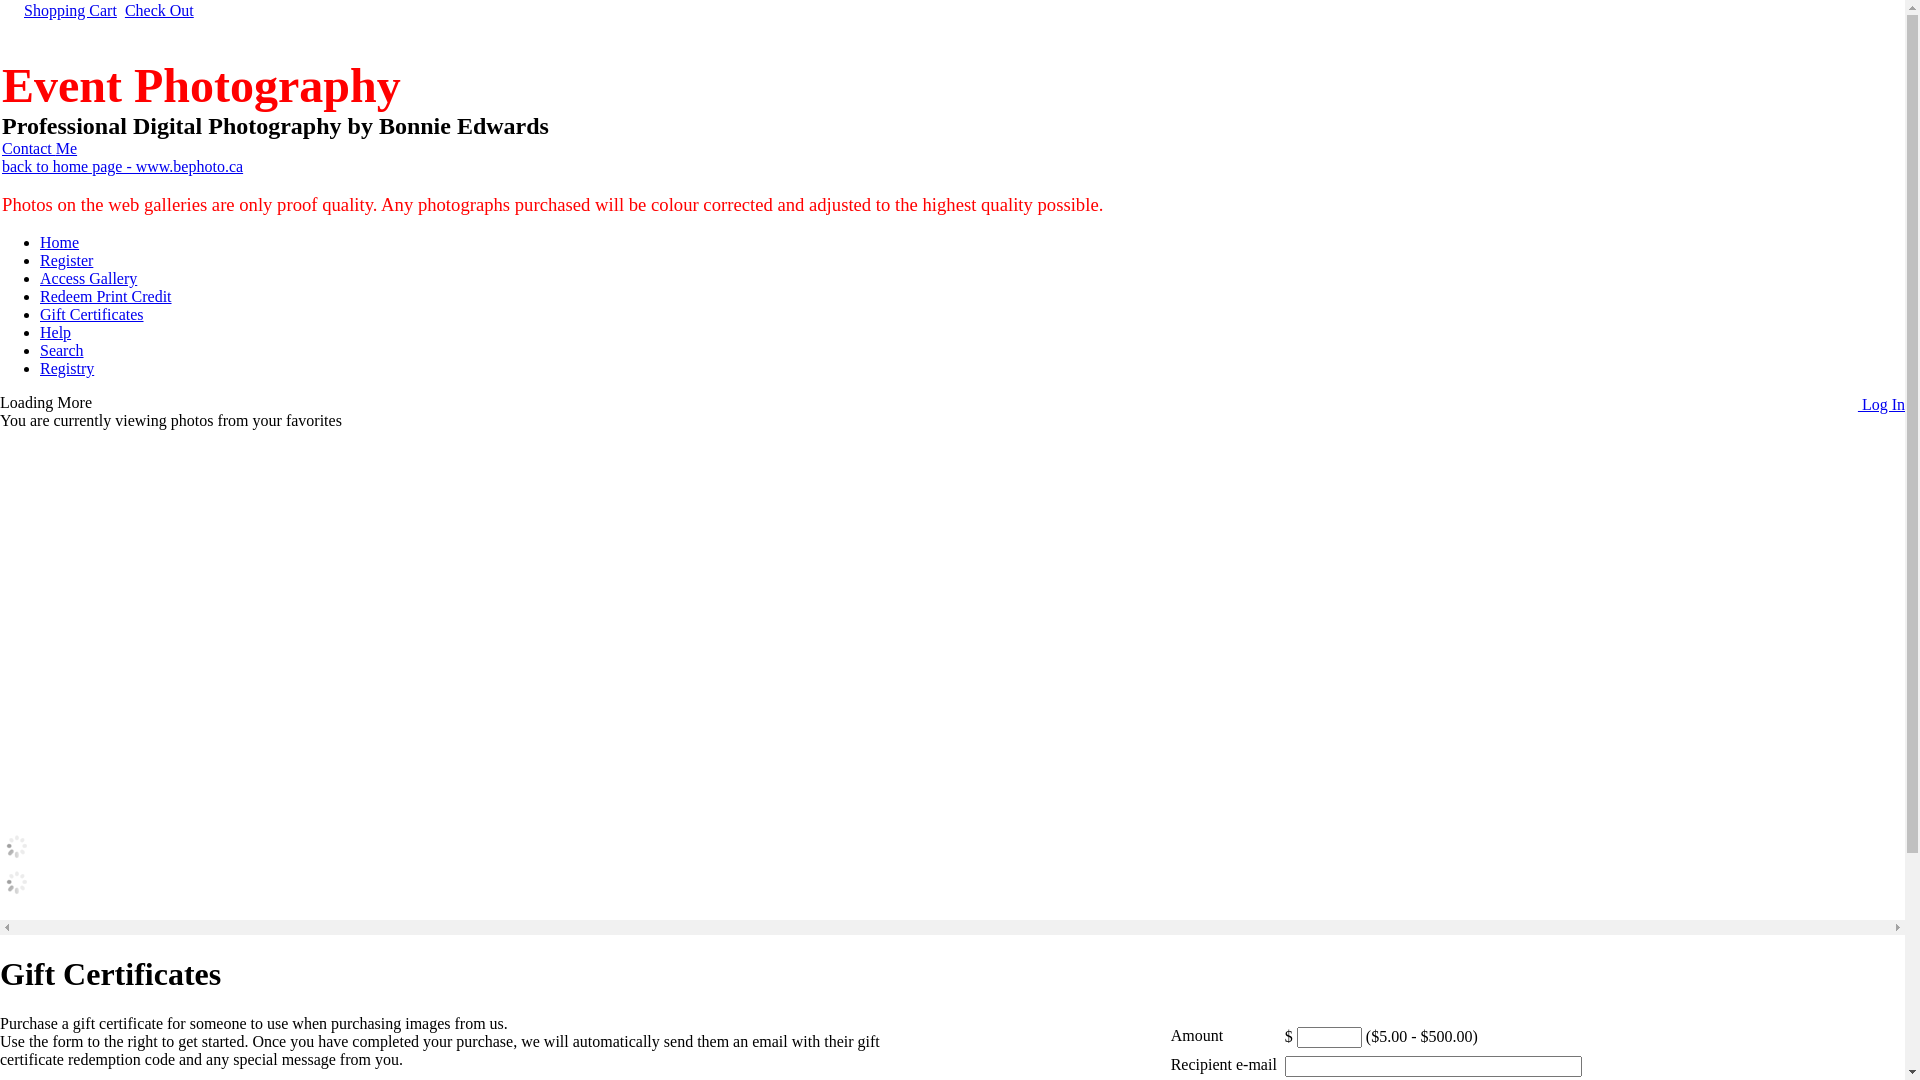  Describe the element at coordinates (122, 166) in the screenshot. I see `back to home page - www.bephoto.ca` at that location.